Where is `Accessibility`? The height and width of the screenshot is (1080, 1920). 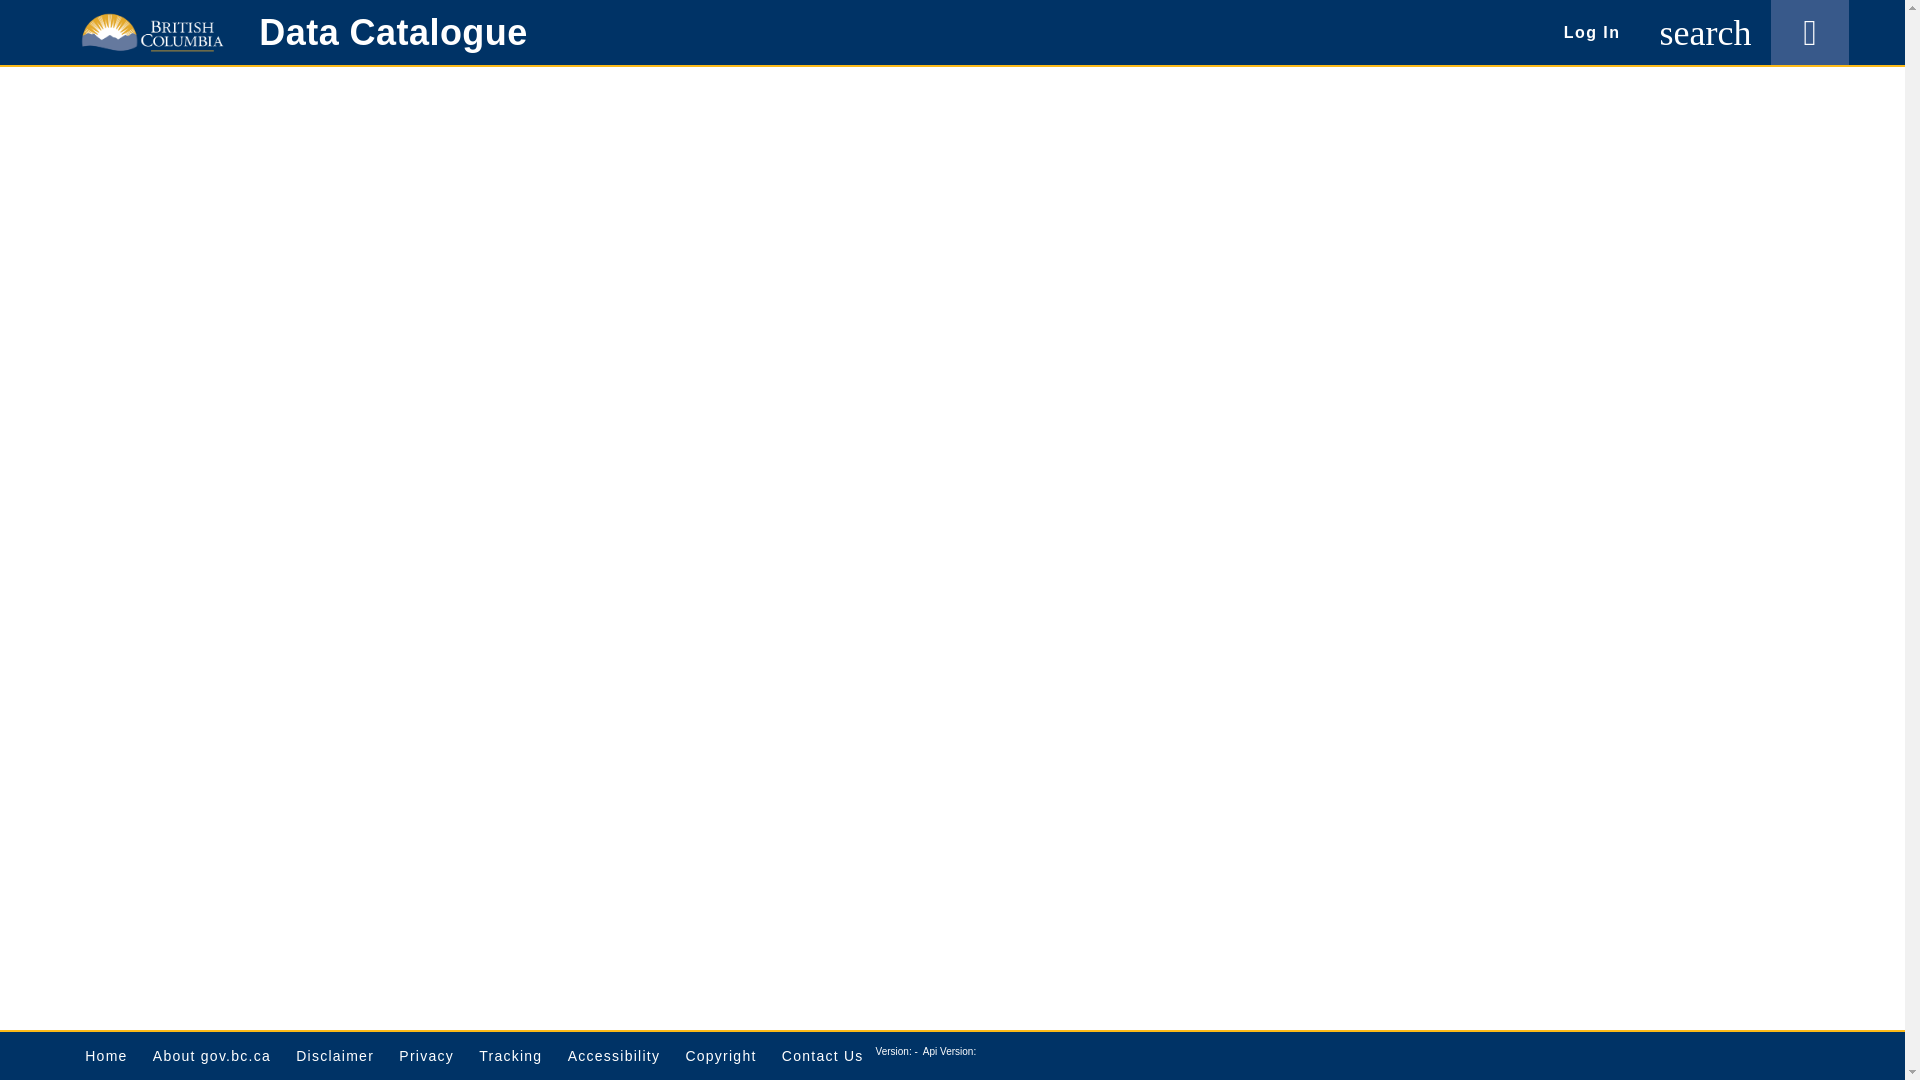
Accessibility is located at coordinates (613, 1056).